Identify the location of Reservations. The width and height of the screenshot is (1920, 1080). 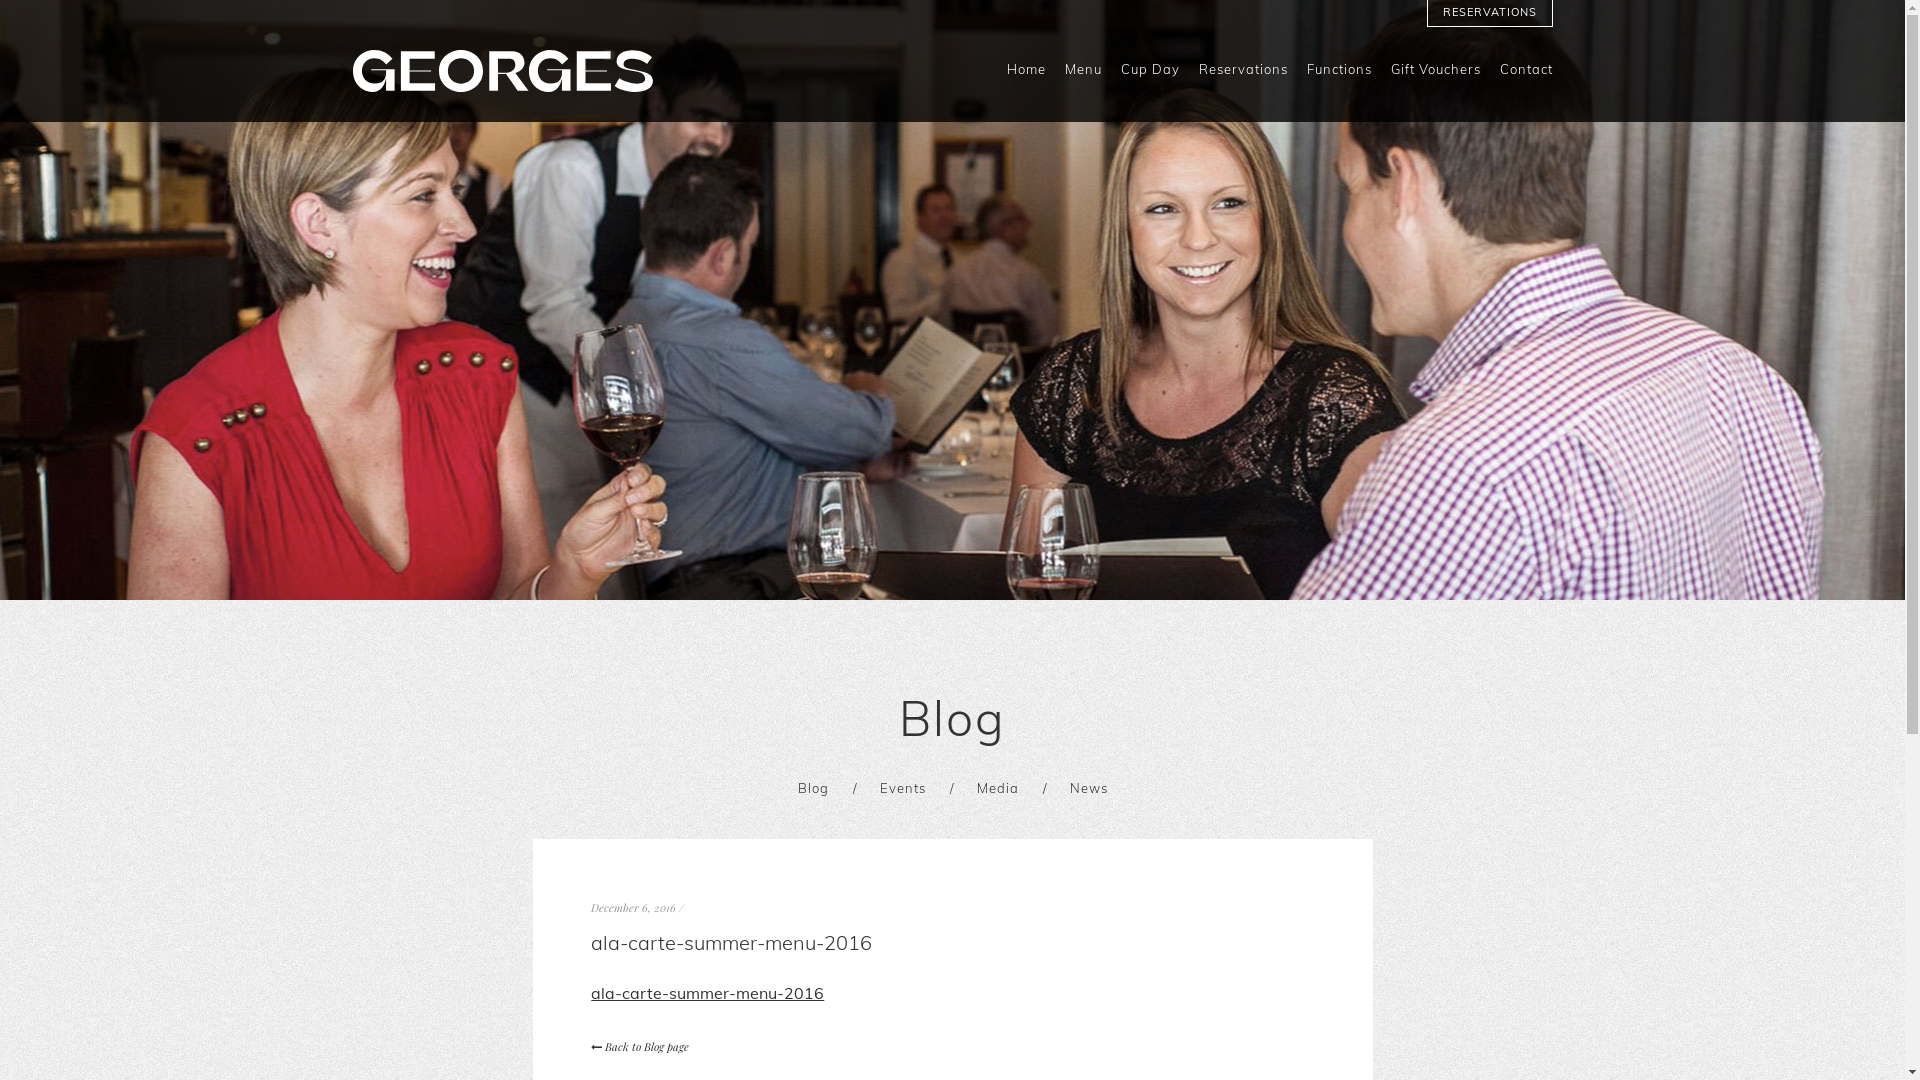
(1242, 76).